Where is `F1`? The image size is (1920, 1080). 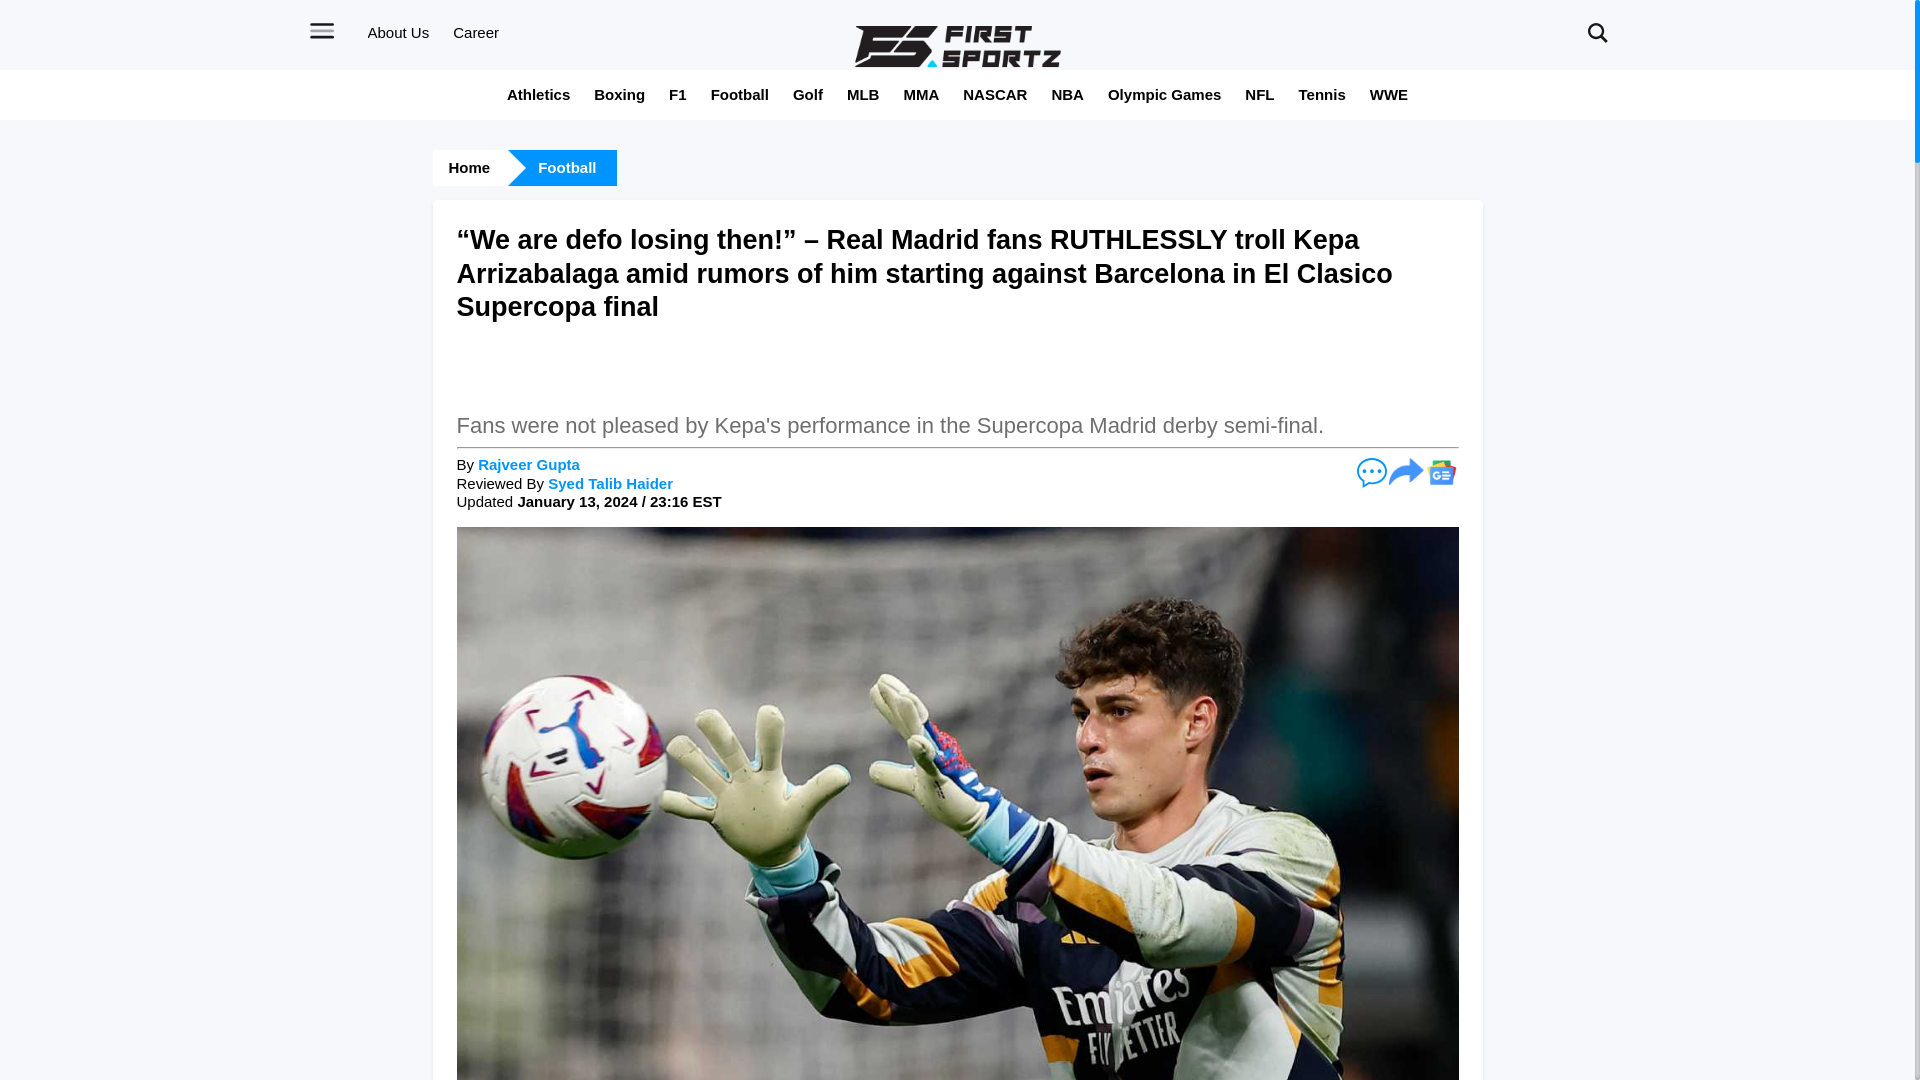 F1 is located at coordinates (678, 94).